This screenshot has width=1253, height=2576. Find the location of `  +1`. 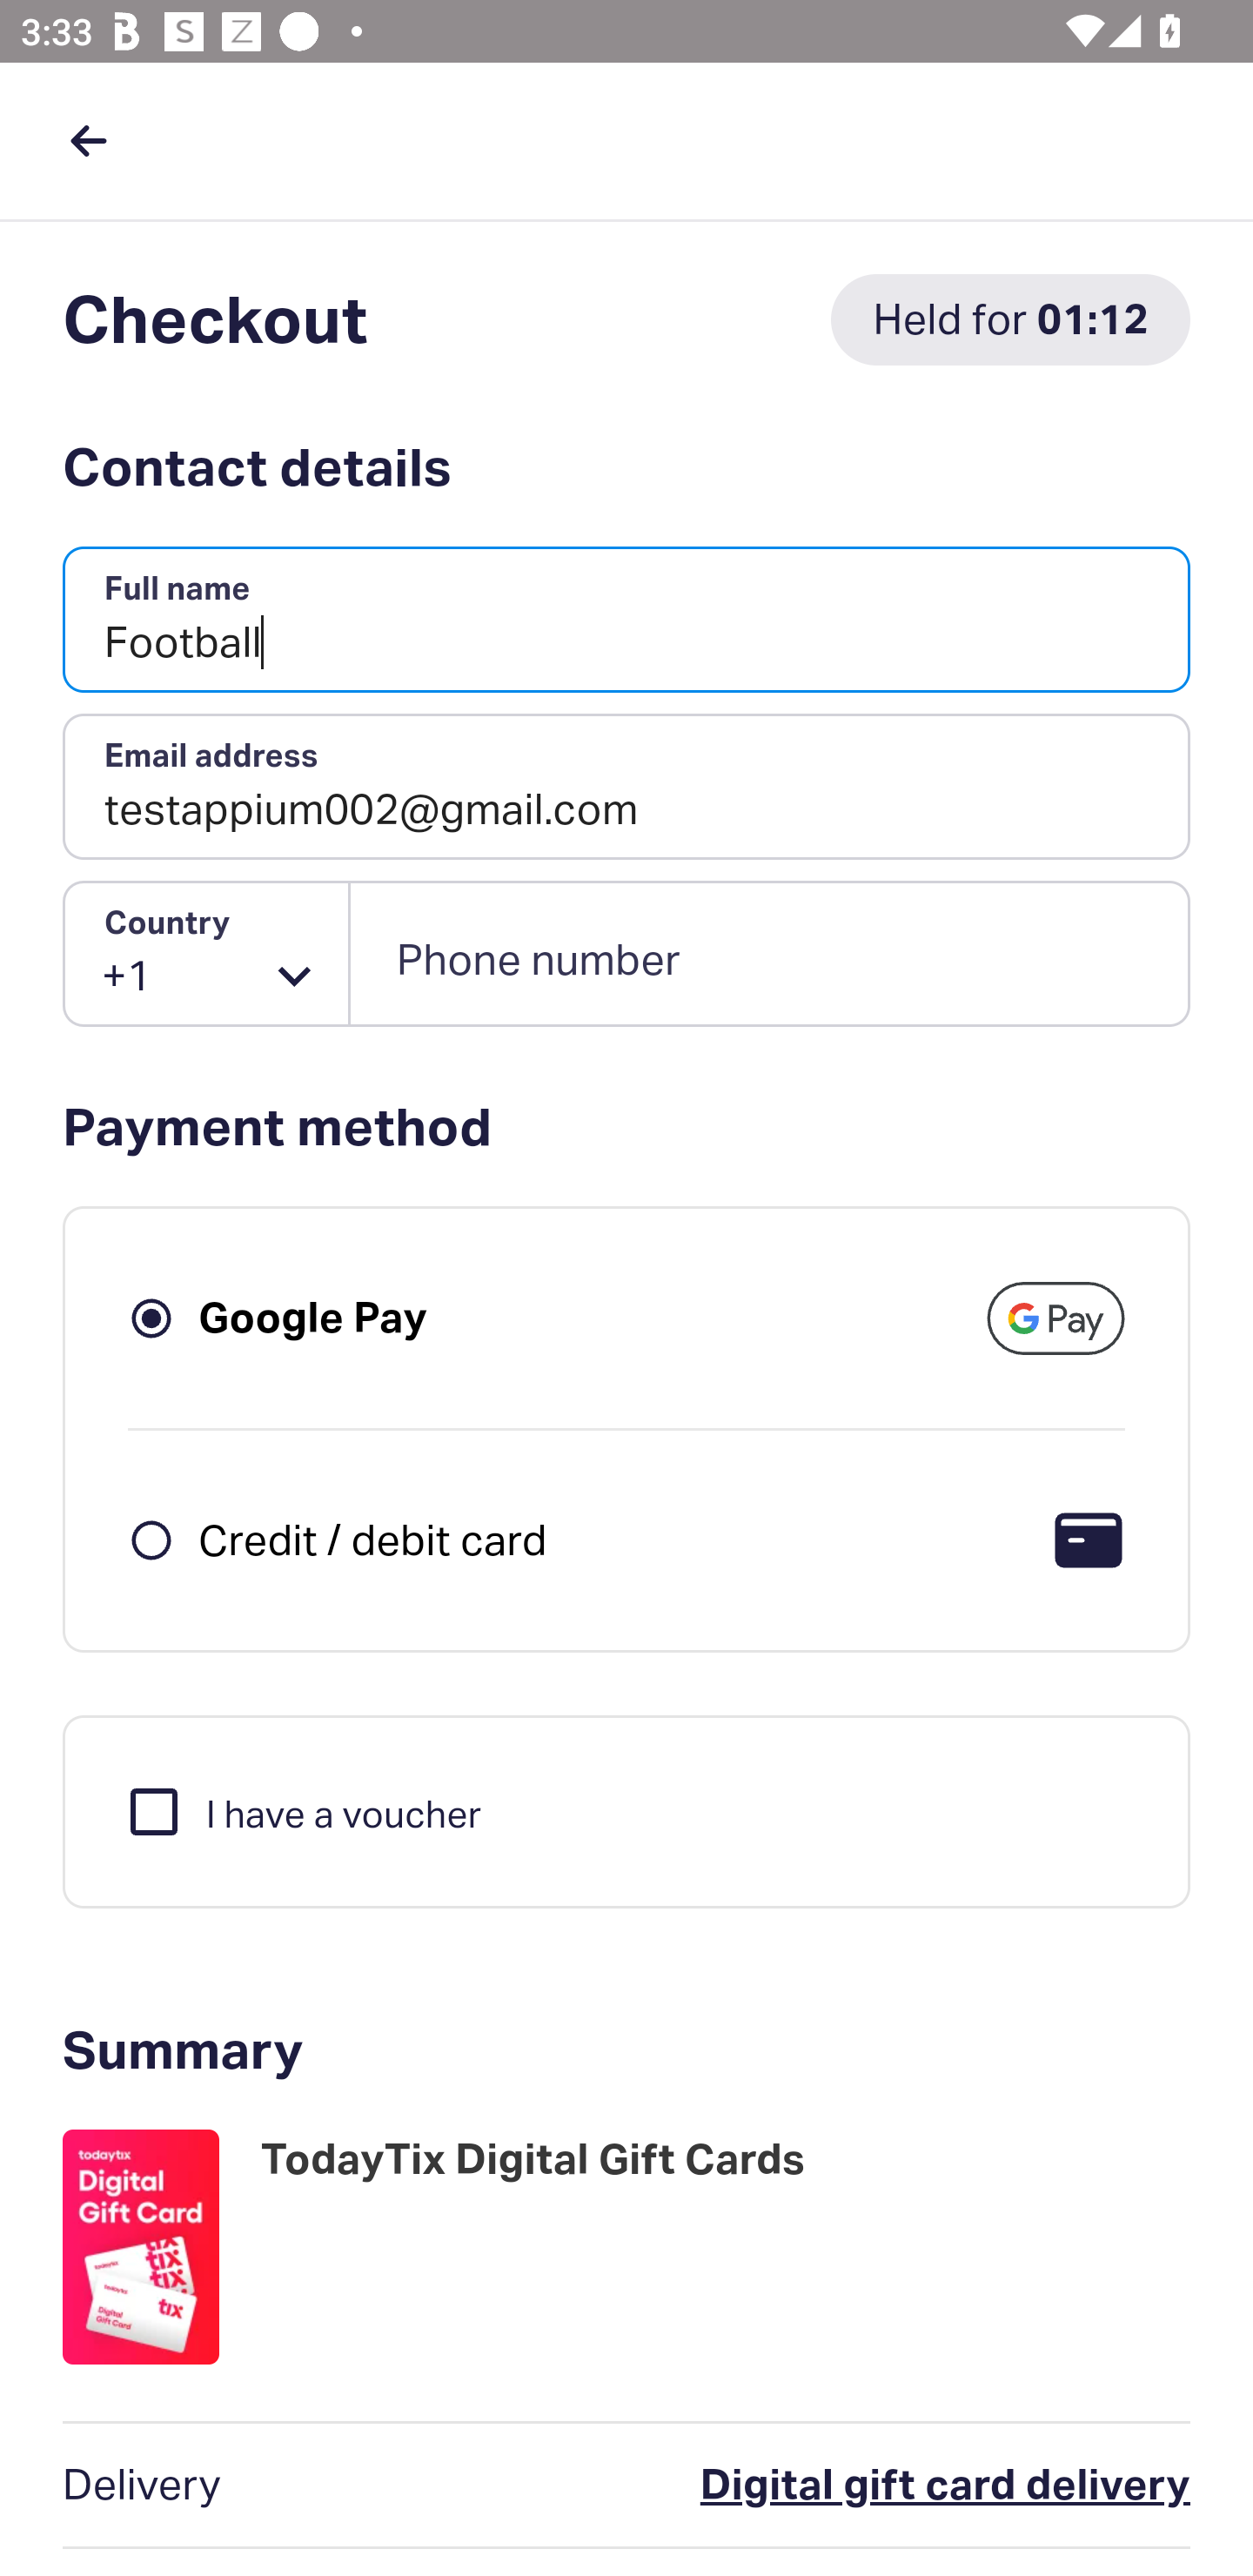

  +1 is located at coordinates (207, 954).